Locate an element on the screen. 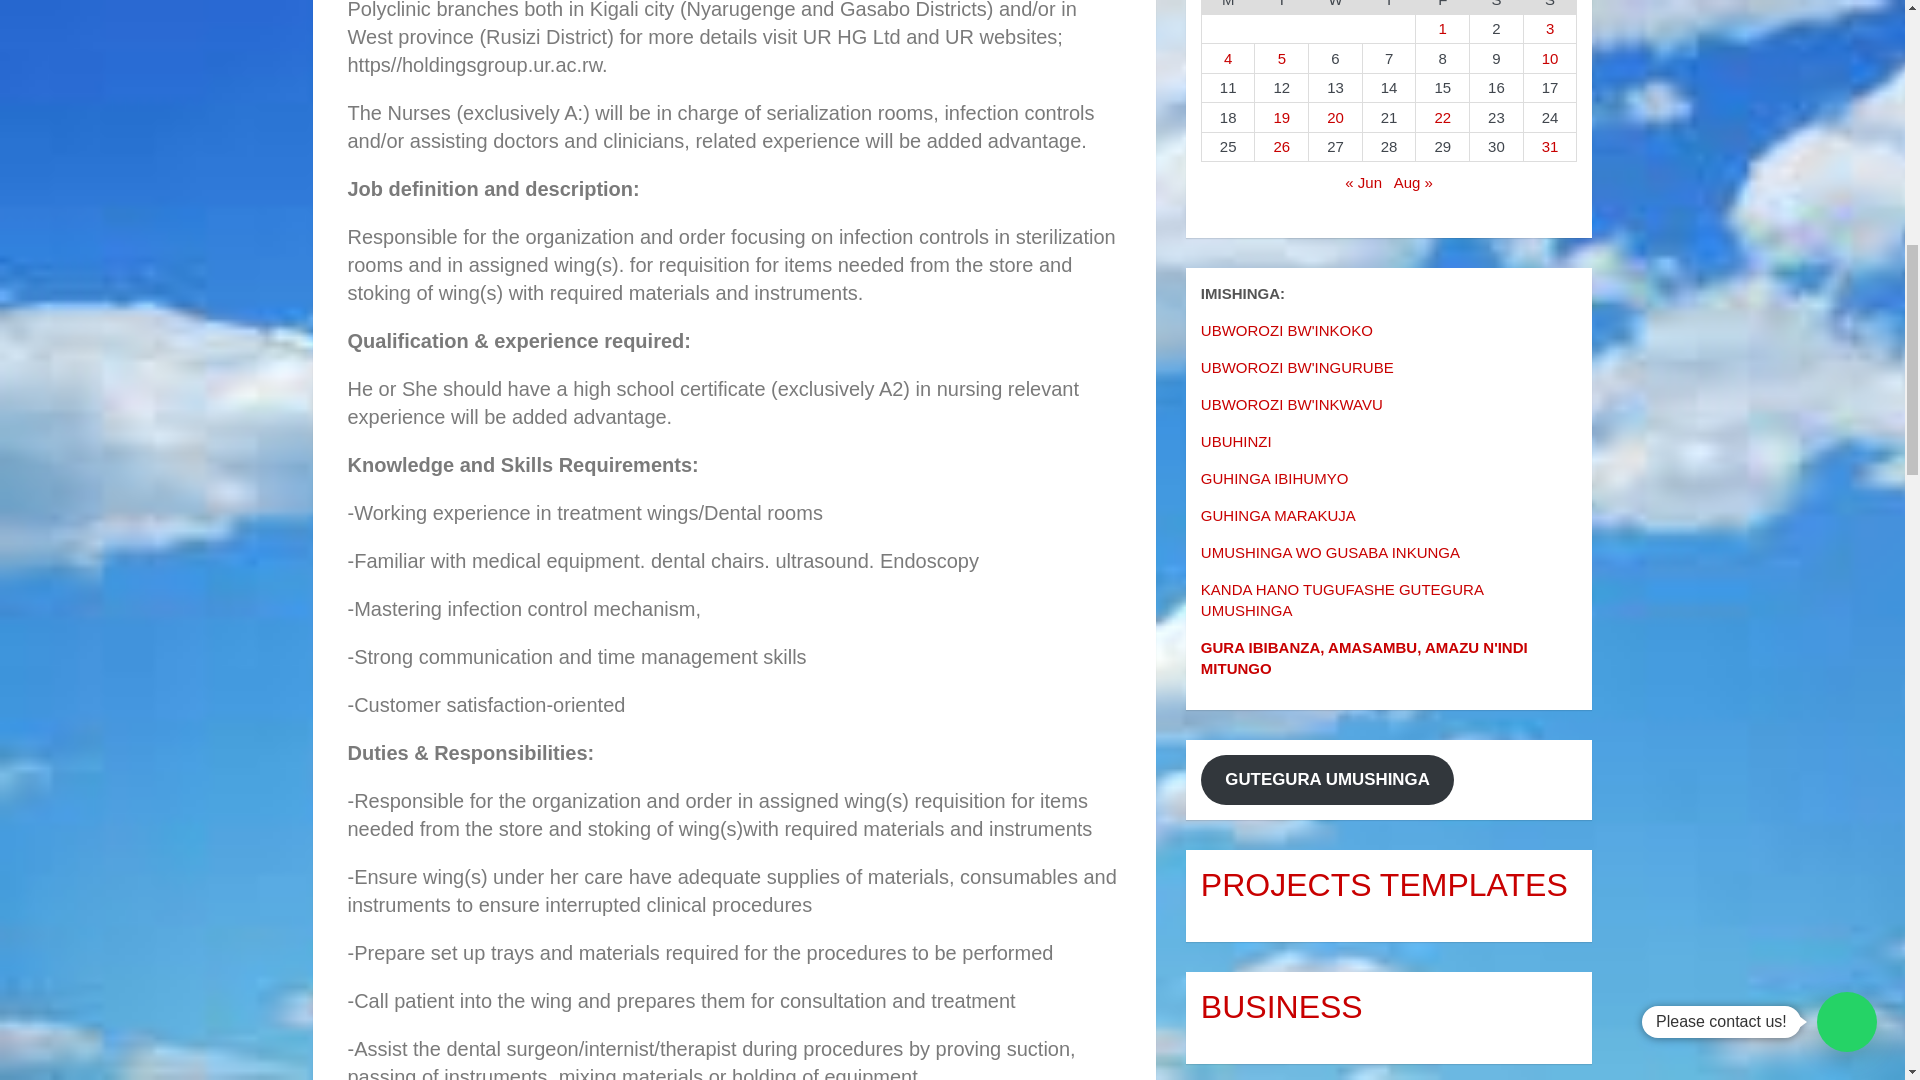 The width and height of the screenshot is (1920, 1080). Sunday is located at coordinates (1549, 8).